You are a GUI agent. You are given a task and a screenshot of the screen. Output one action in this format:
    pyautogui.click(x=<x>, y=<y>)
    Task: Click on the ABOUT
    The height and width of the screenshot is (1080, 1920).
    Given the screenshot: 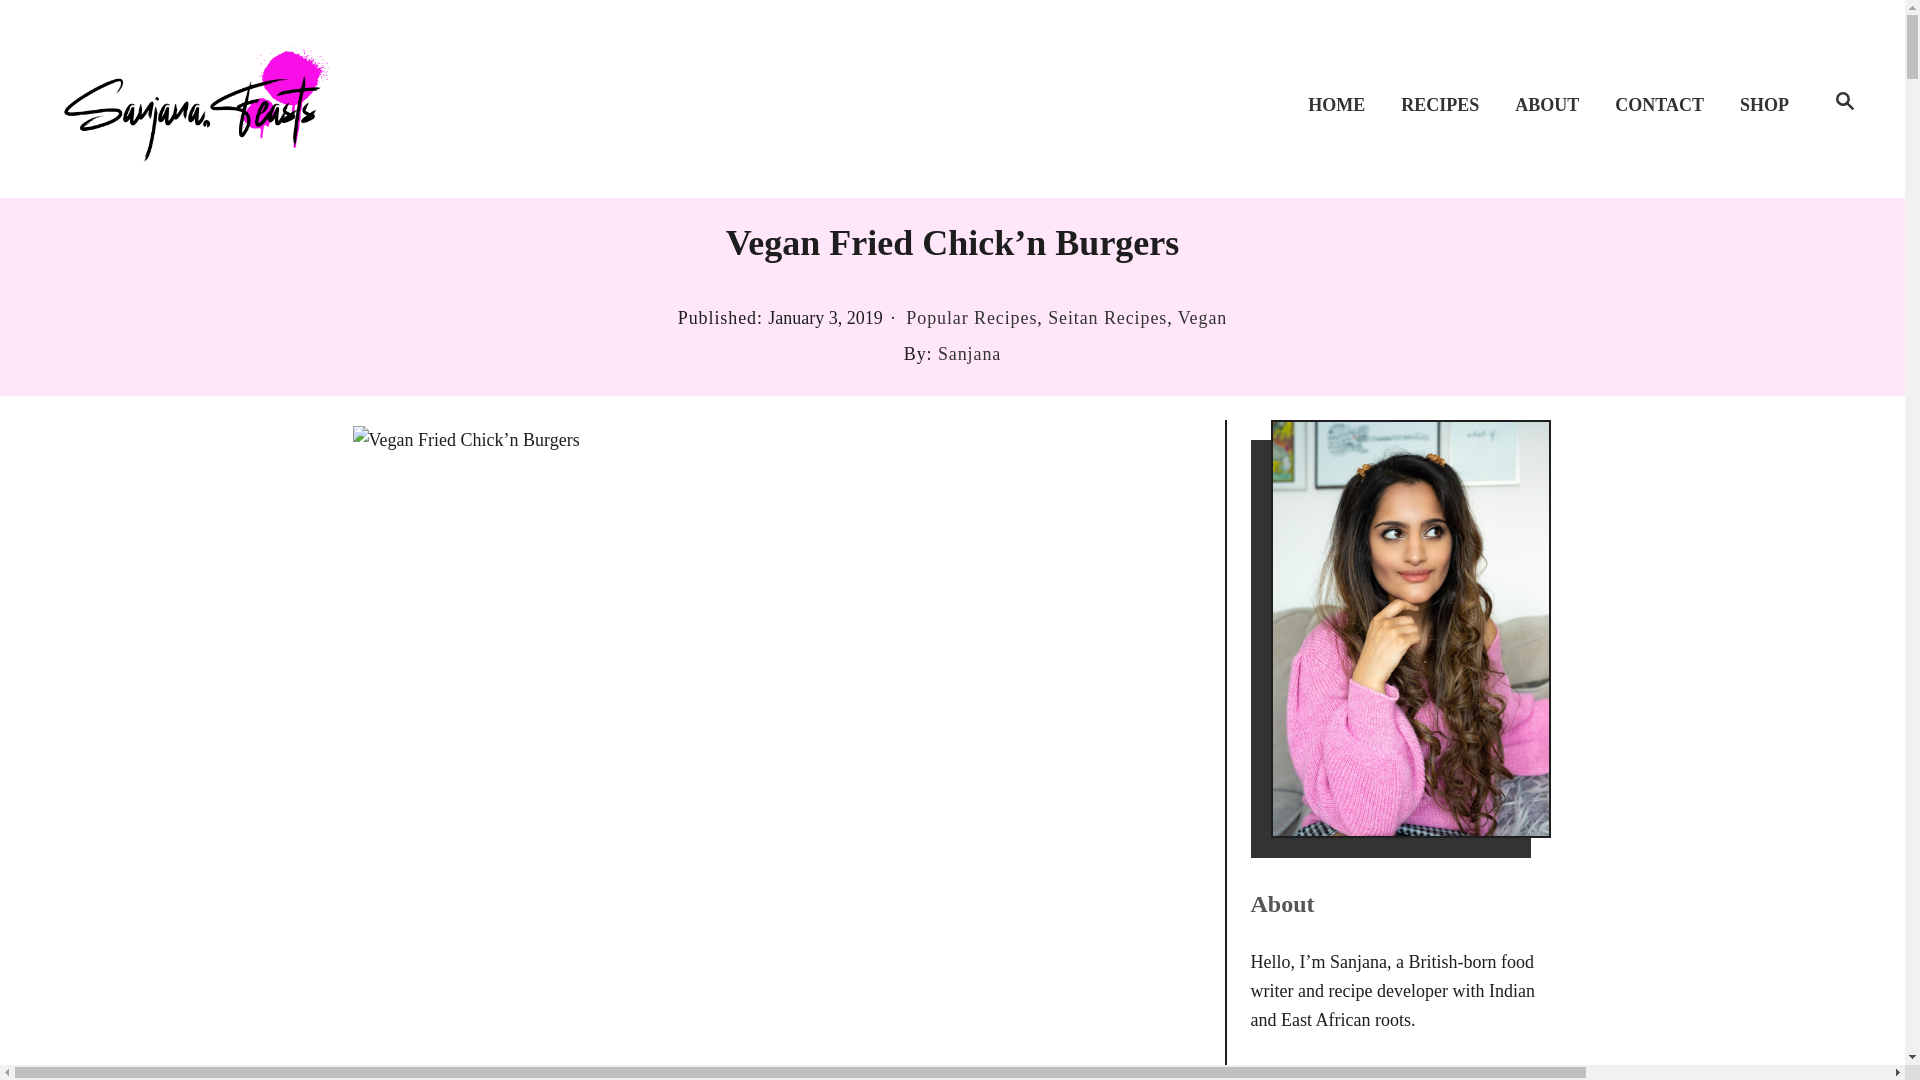 What is the action you would take?
    pyautogui.click(x=1553, y=104)
    